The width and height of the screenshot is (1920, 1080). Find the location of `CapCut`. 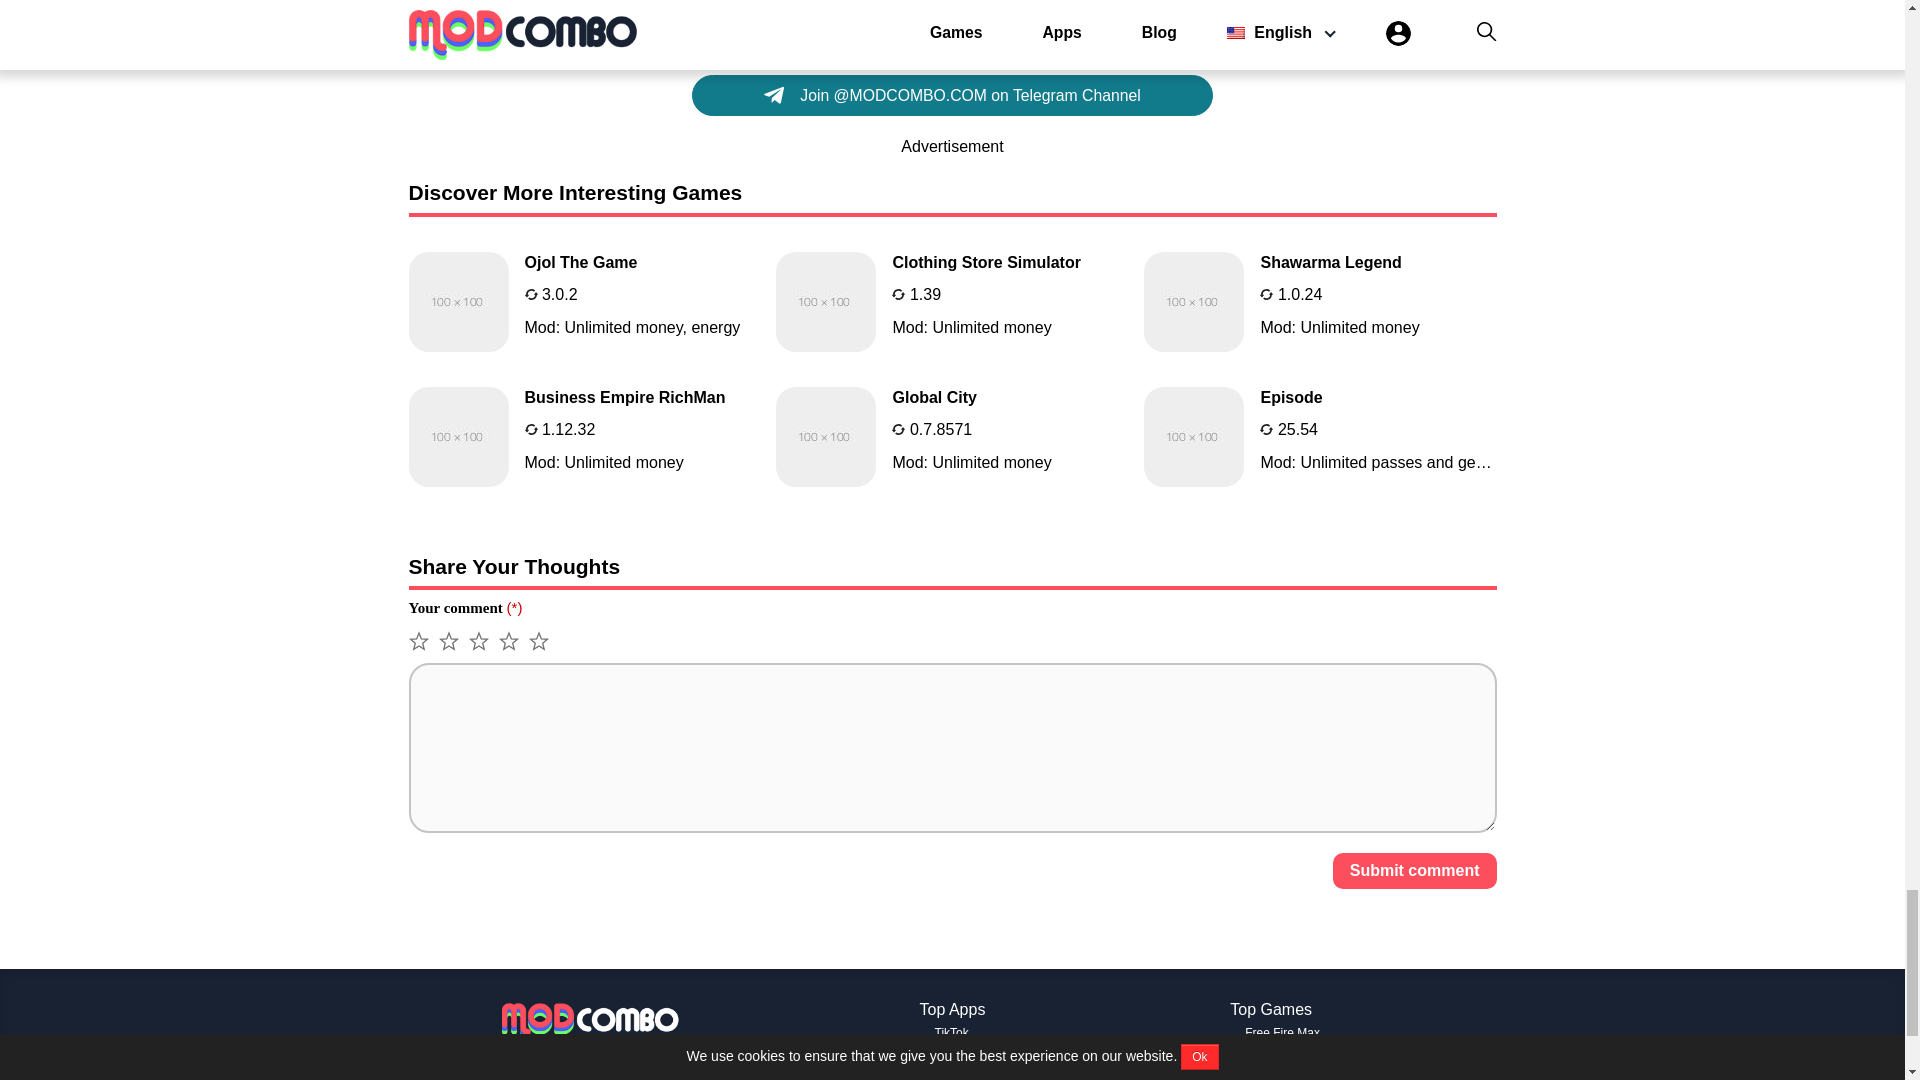

CapCut is located at coordinates (955, 1078).